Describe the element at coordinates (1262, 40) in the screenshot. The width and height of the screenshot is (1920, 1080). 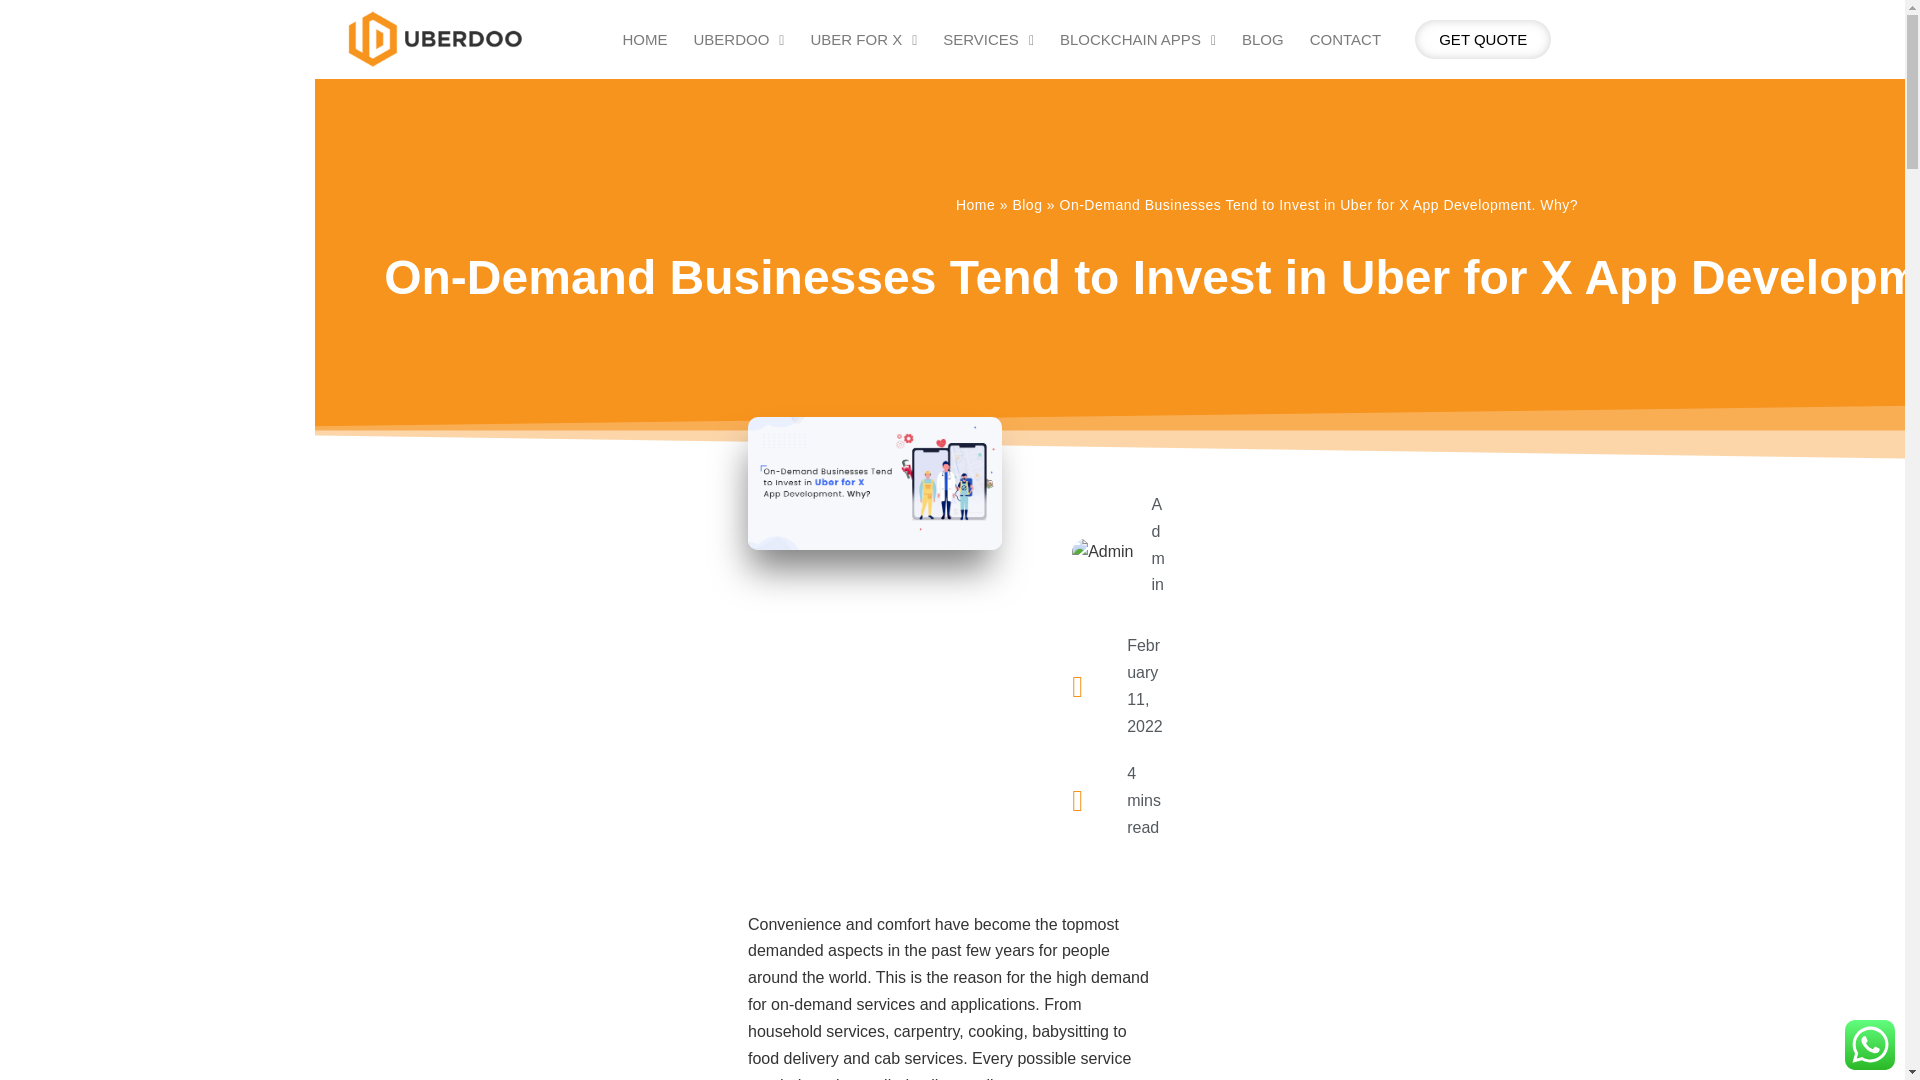
I see `BLOG` at that location.